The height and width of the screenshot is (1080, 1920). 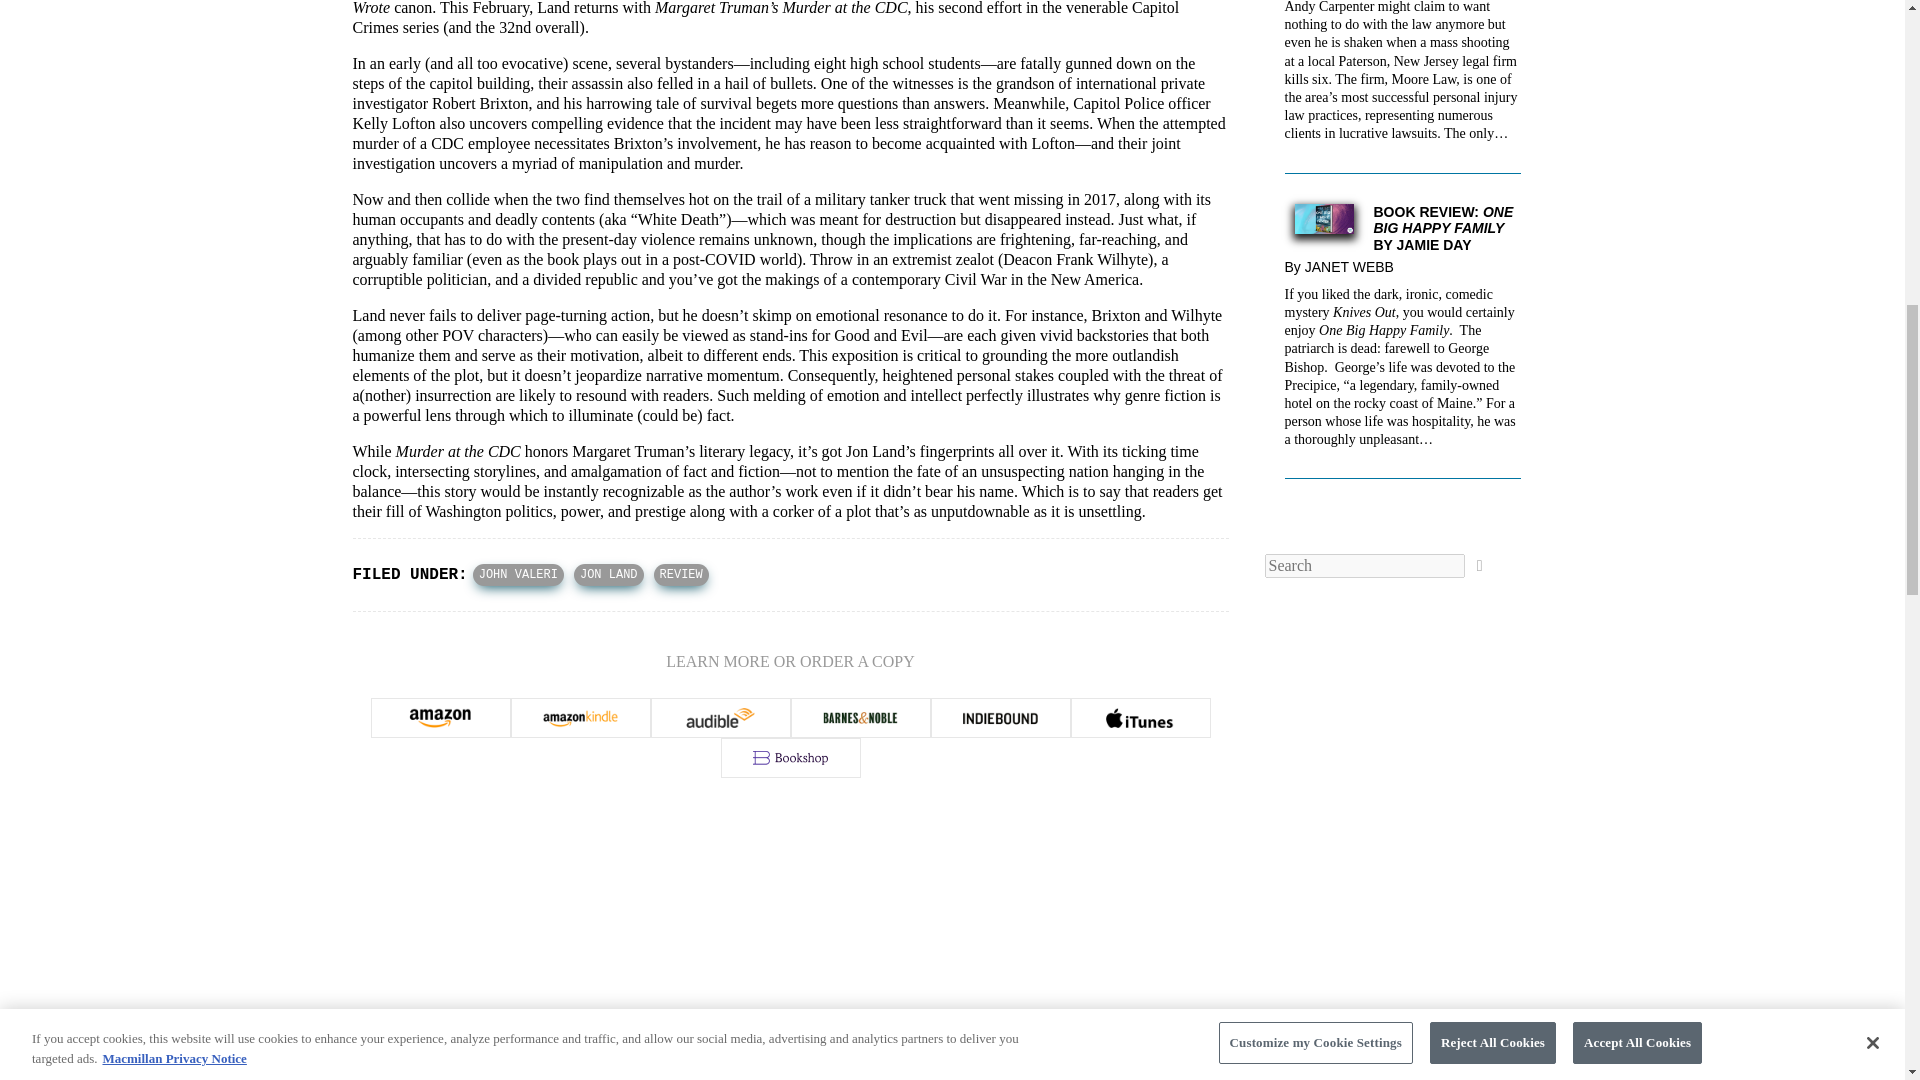 I want to click on Buy , so click(x=580, y=717).